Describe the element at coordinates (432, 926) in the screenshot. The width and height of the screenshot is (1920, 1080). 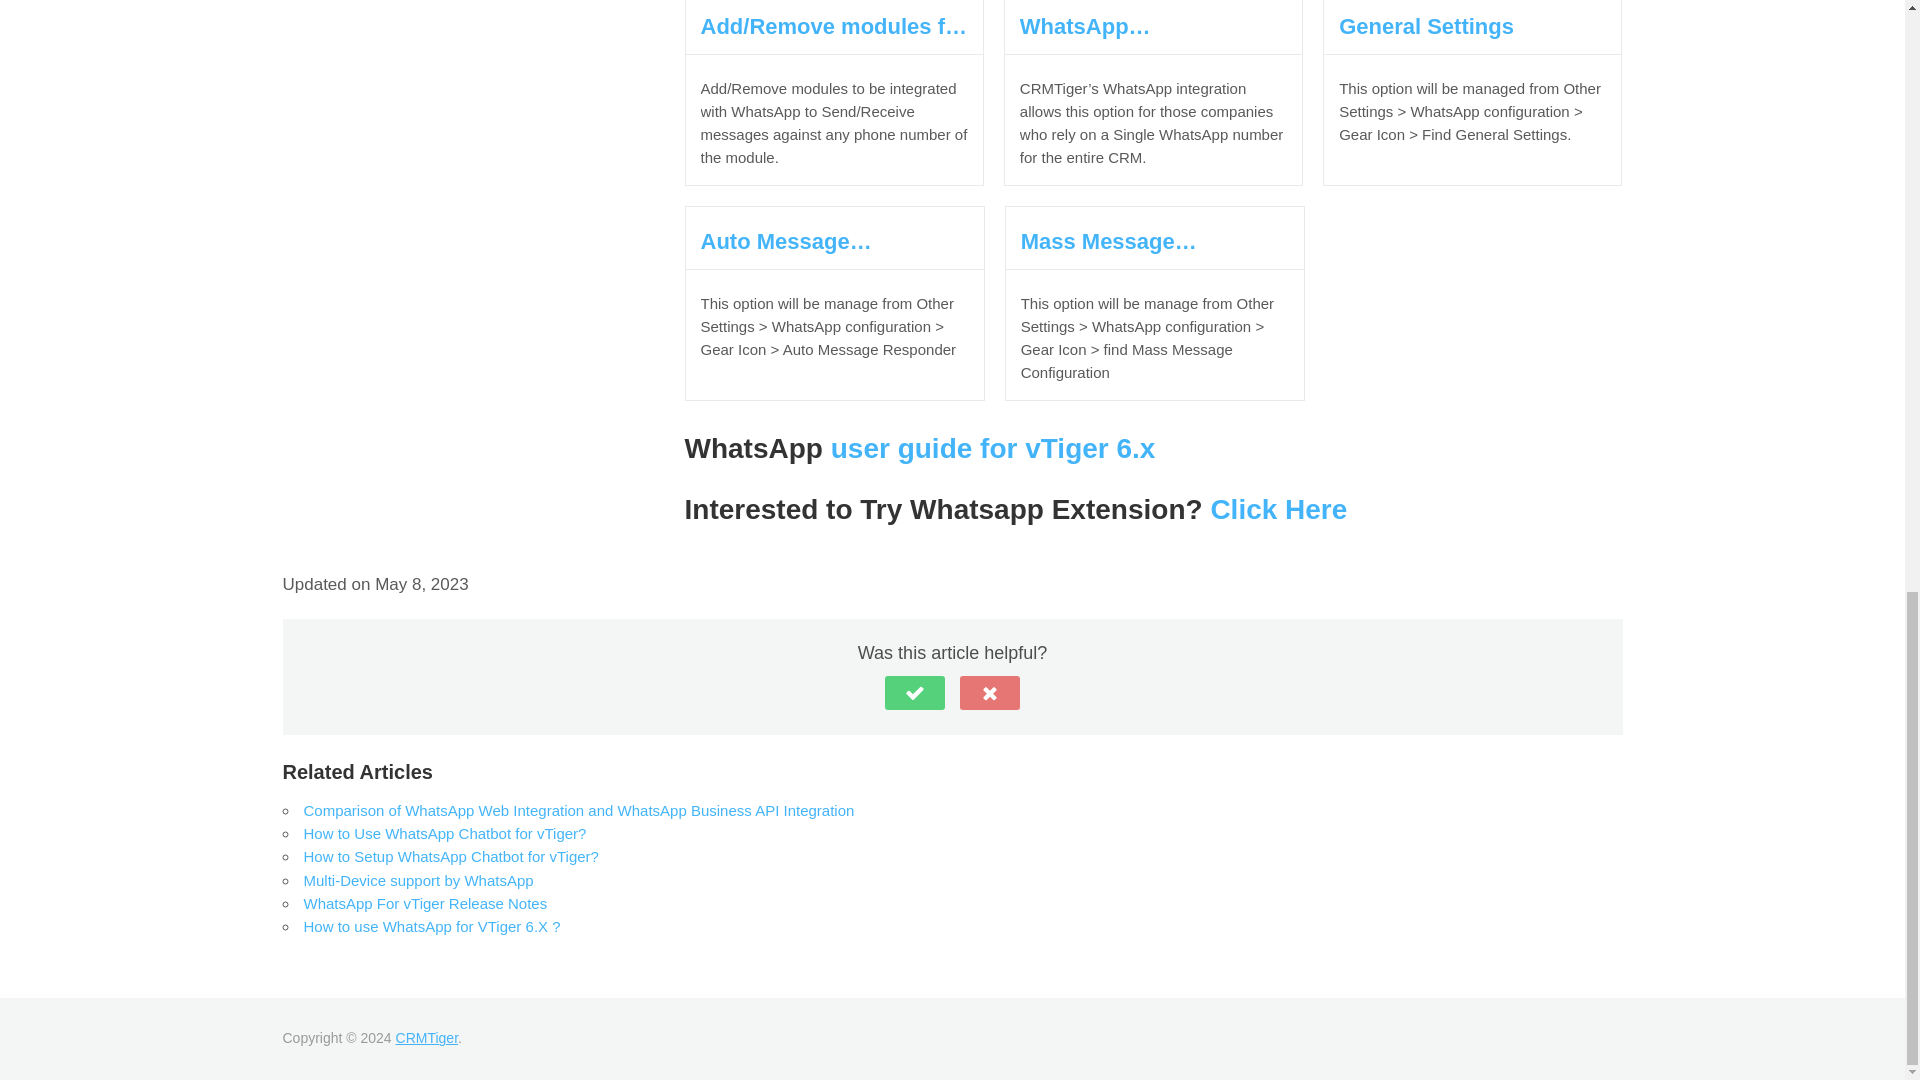
I see `How to use WhatsApp for VTiger 6.X ?` at that location.